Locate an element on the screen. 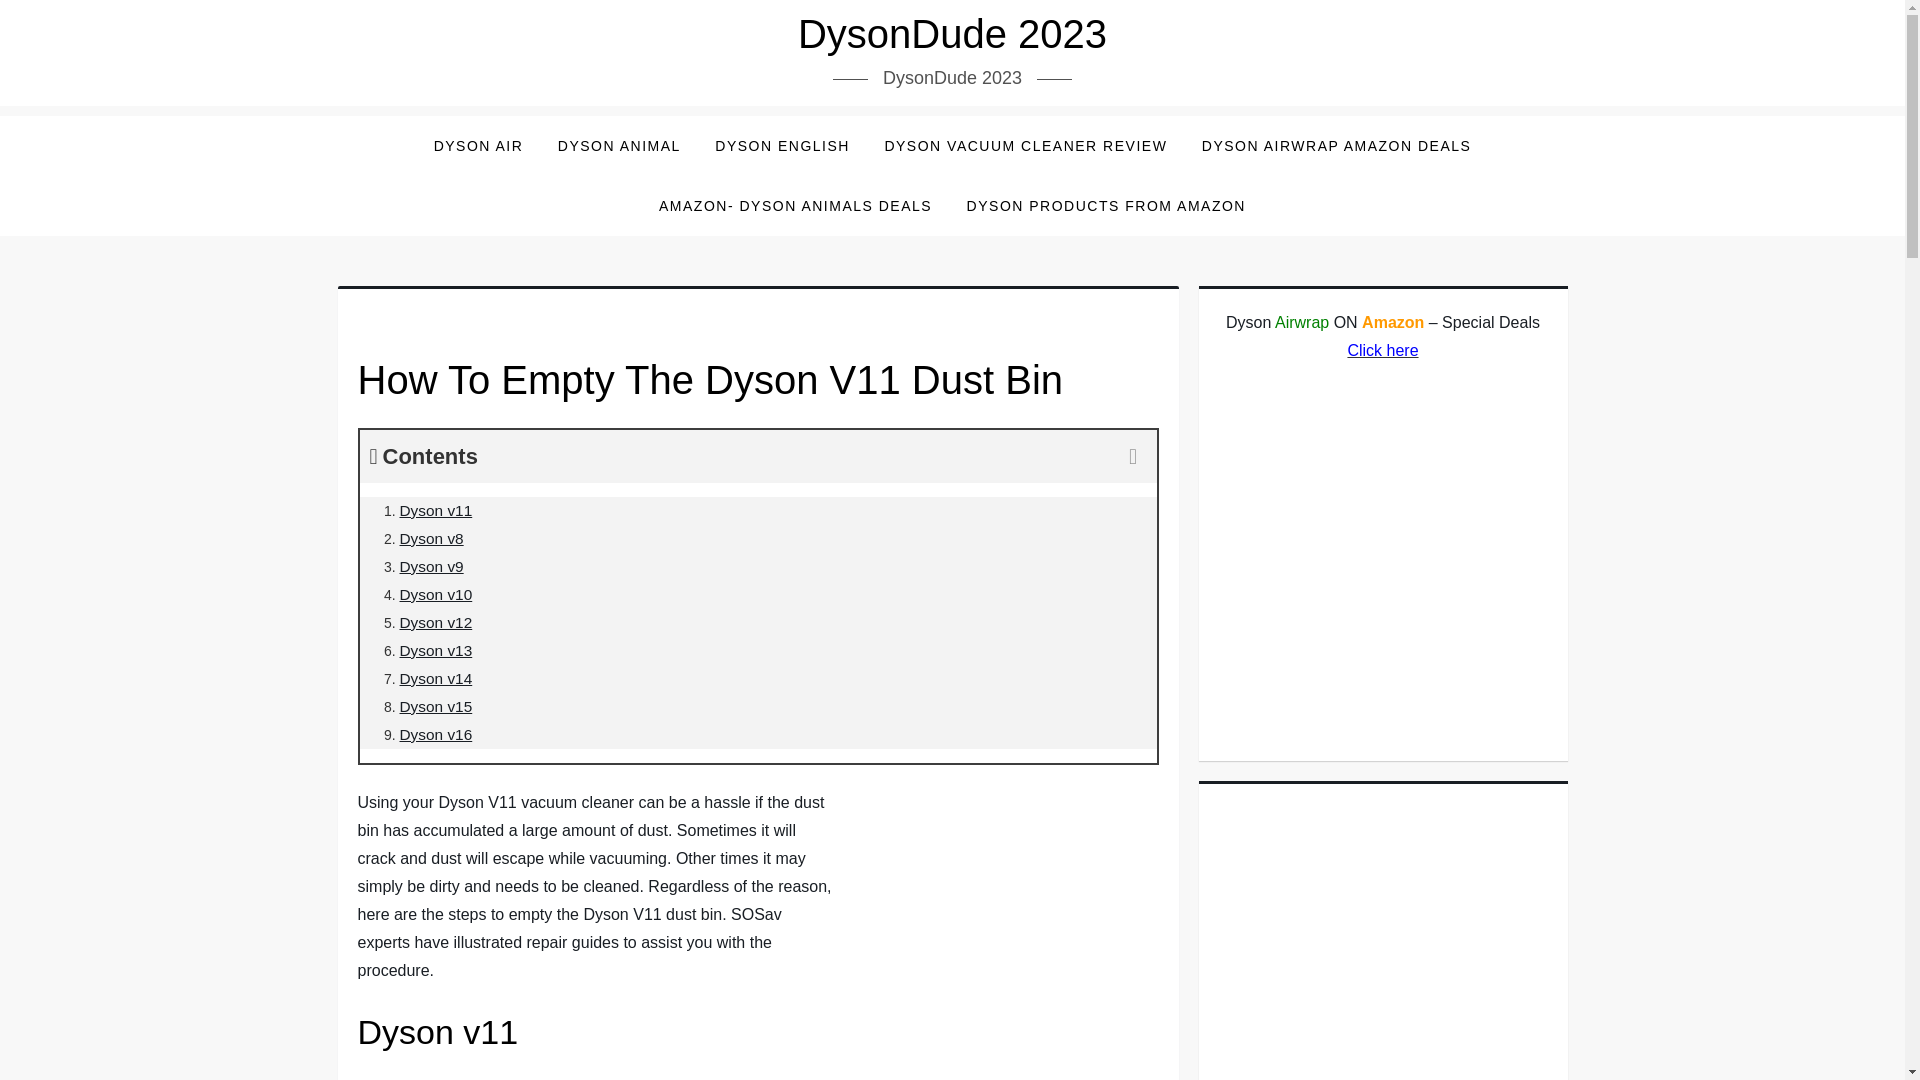 This screenshot has width=1920, height=1080. DYSON VACUUM CLEANER REVIEW is located at coordinates (1026, 146).